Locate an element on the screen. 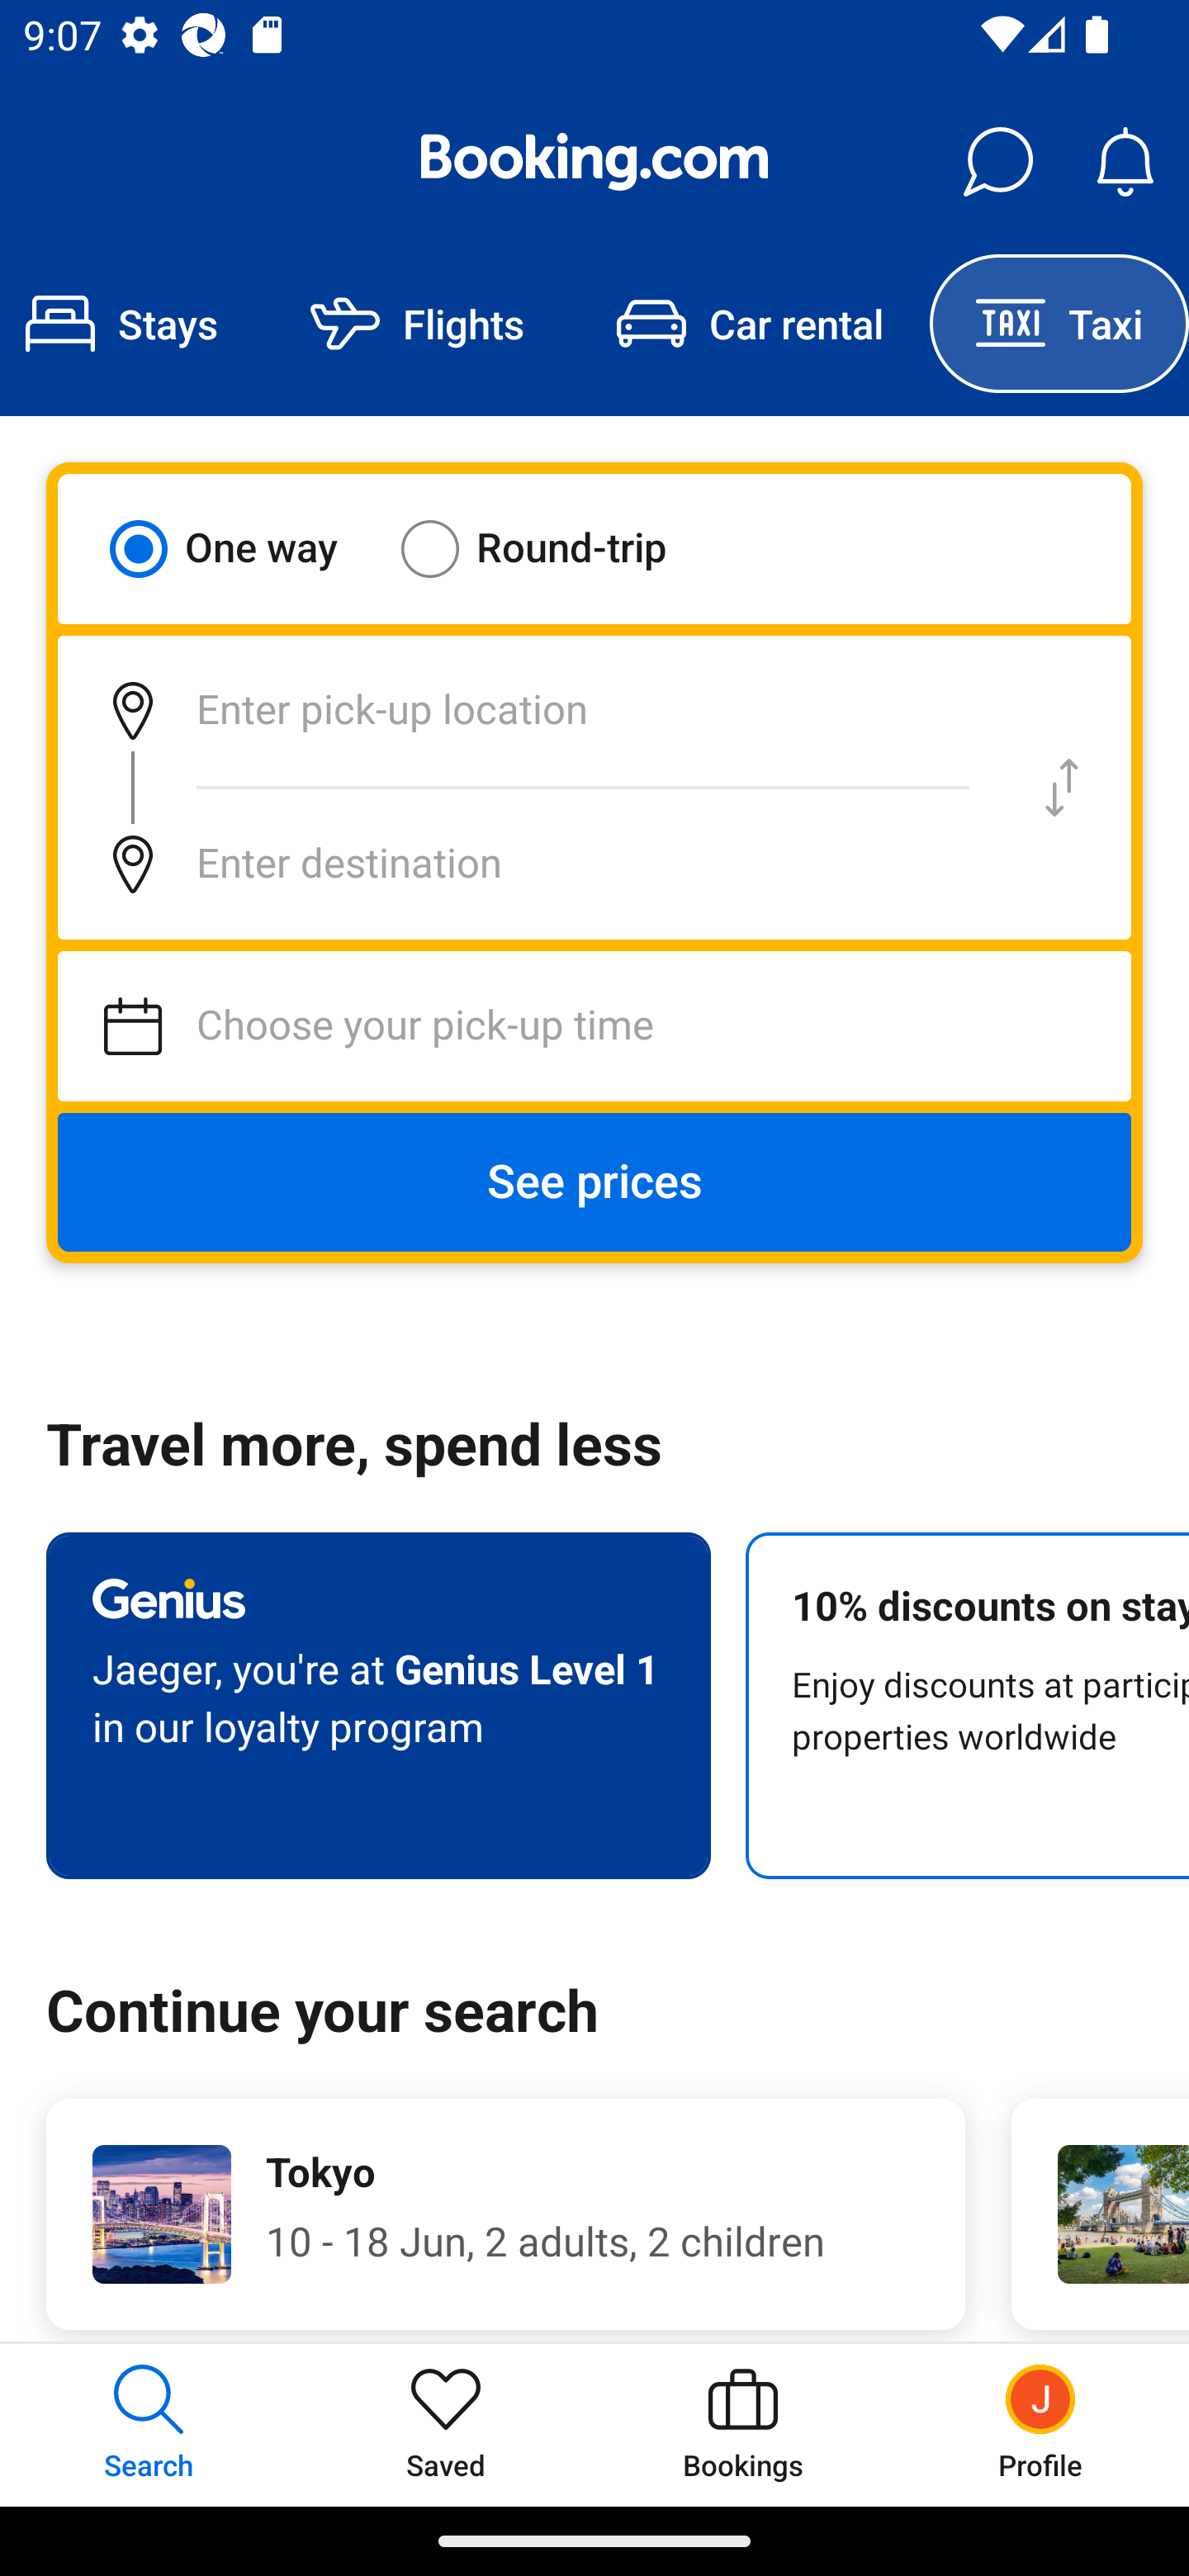 This screenshot has width=1189, height=2576. Bookings is located at coordinates (743, 2424).